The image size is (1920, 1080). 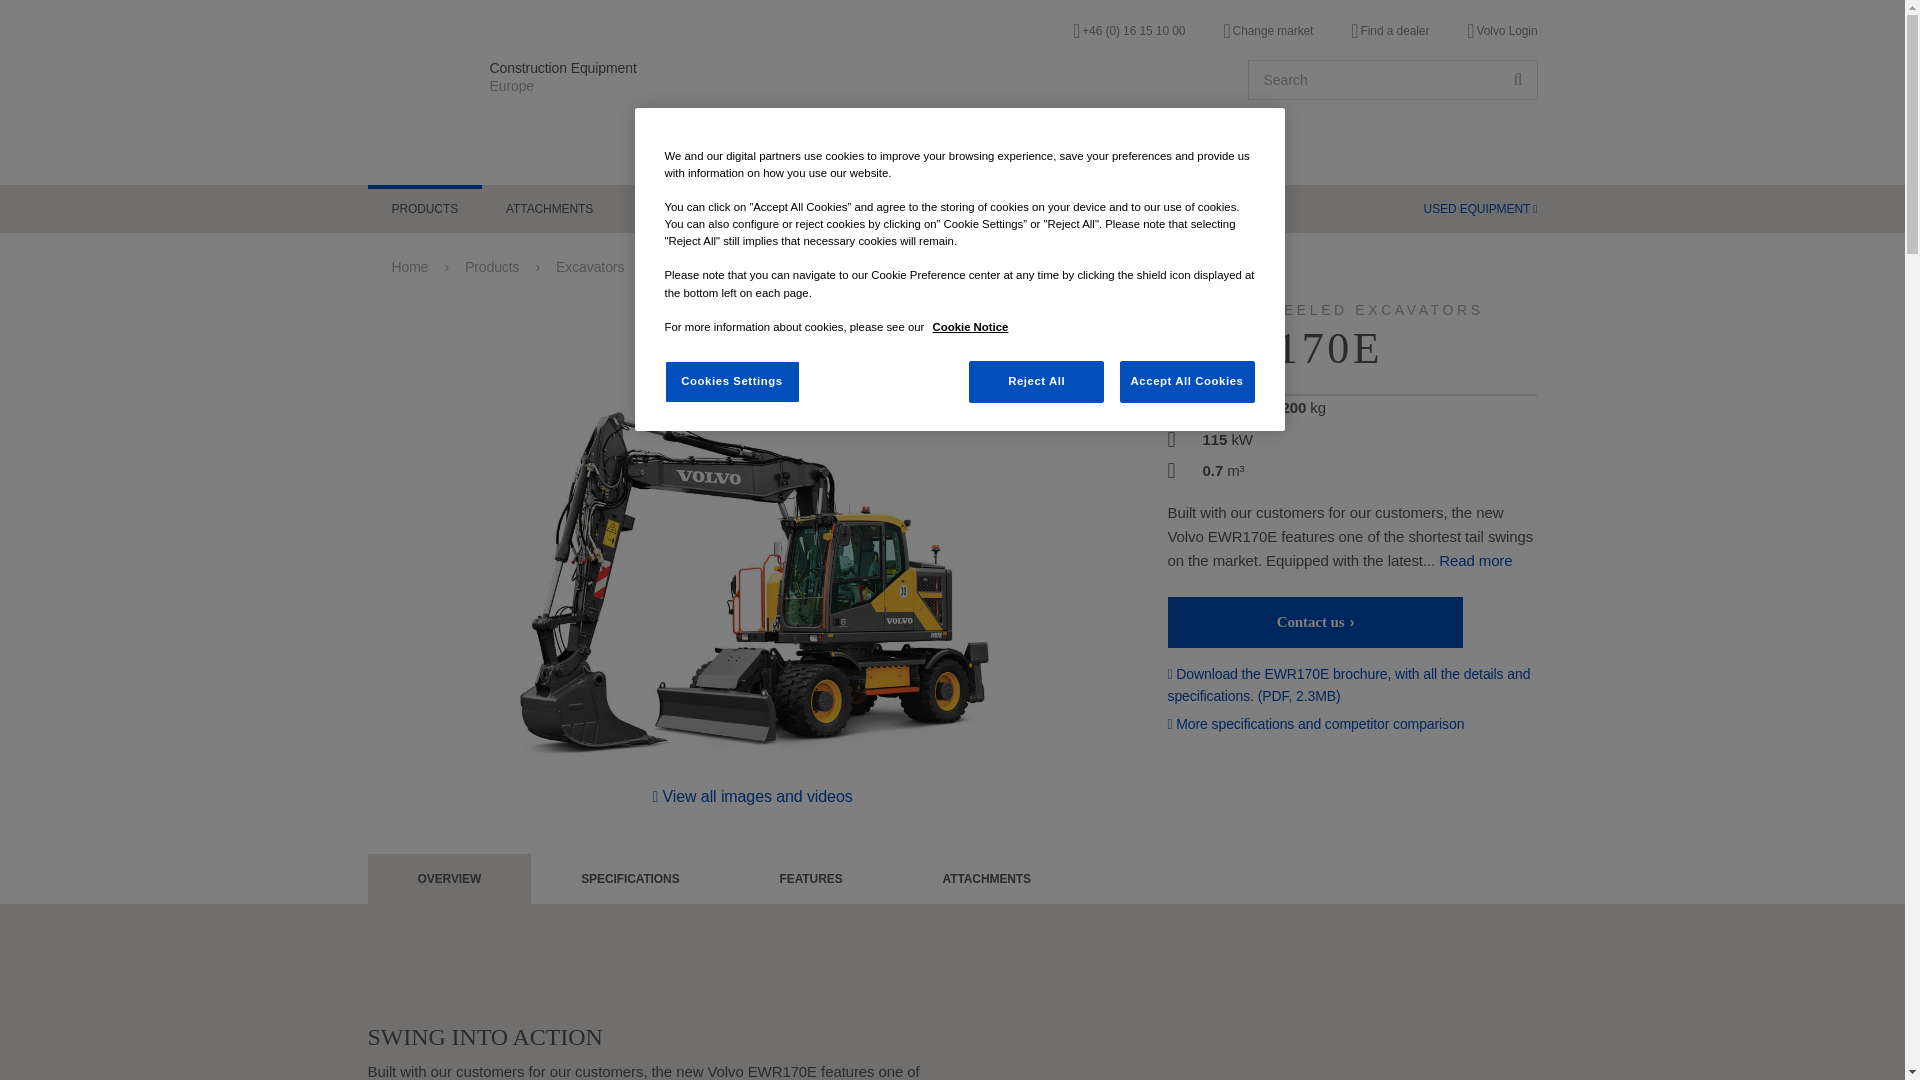 I want to click on PRODUCTS, so click(x=426, y=208).